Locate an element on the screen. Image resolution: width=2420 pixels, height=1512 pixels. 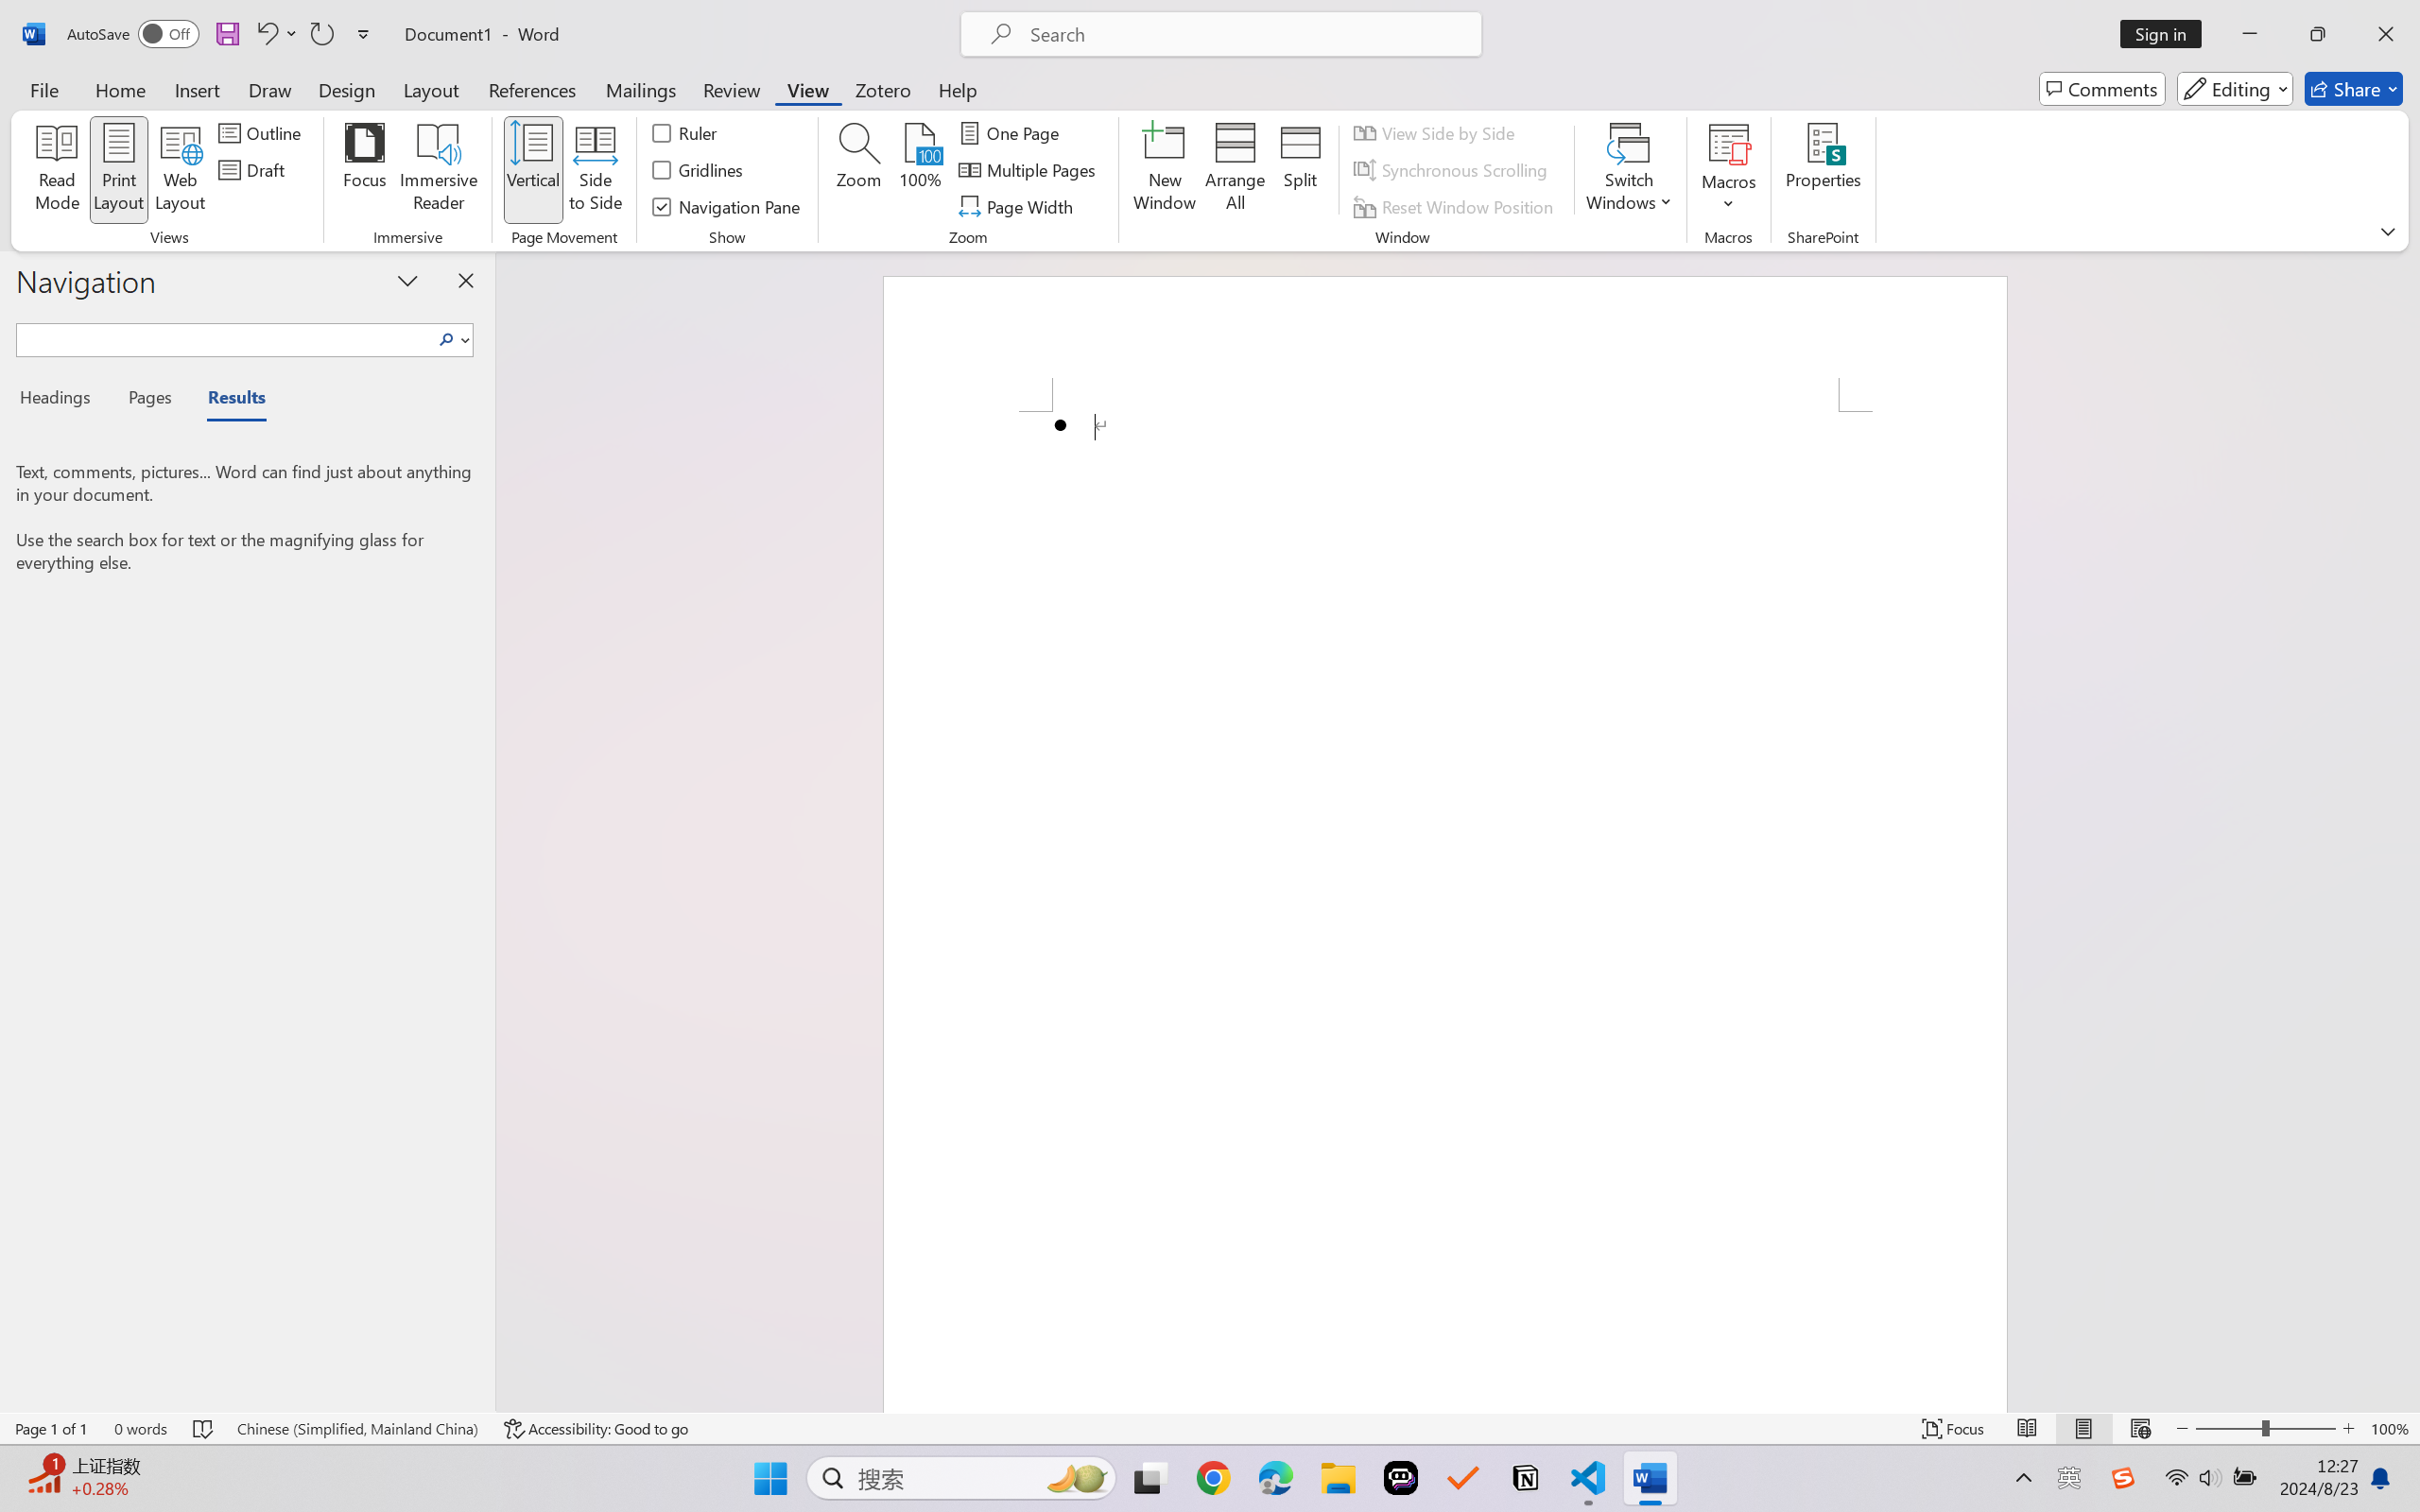
Pages is located at coordinates (148, 401).